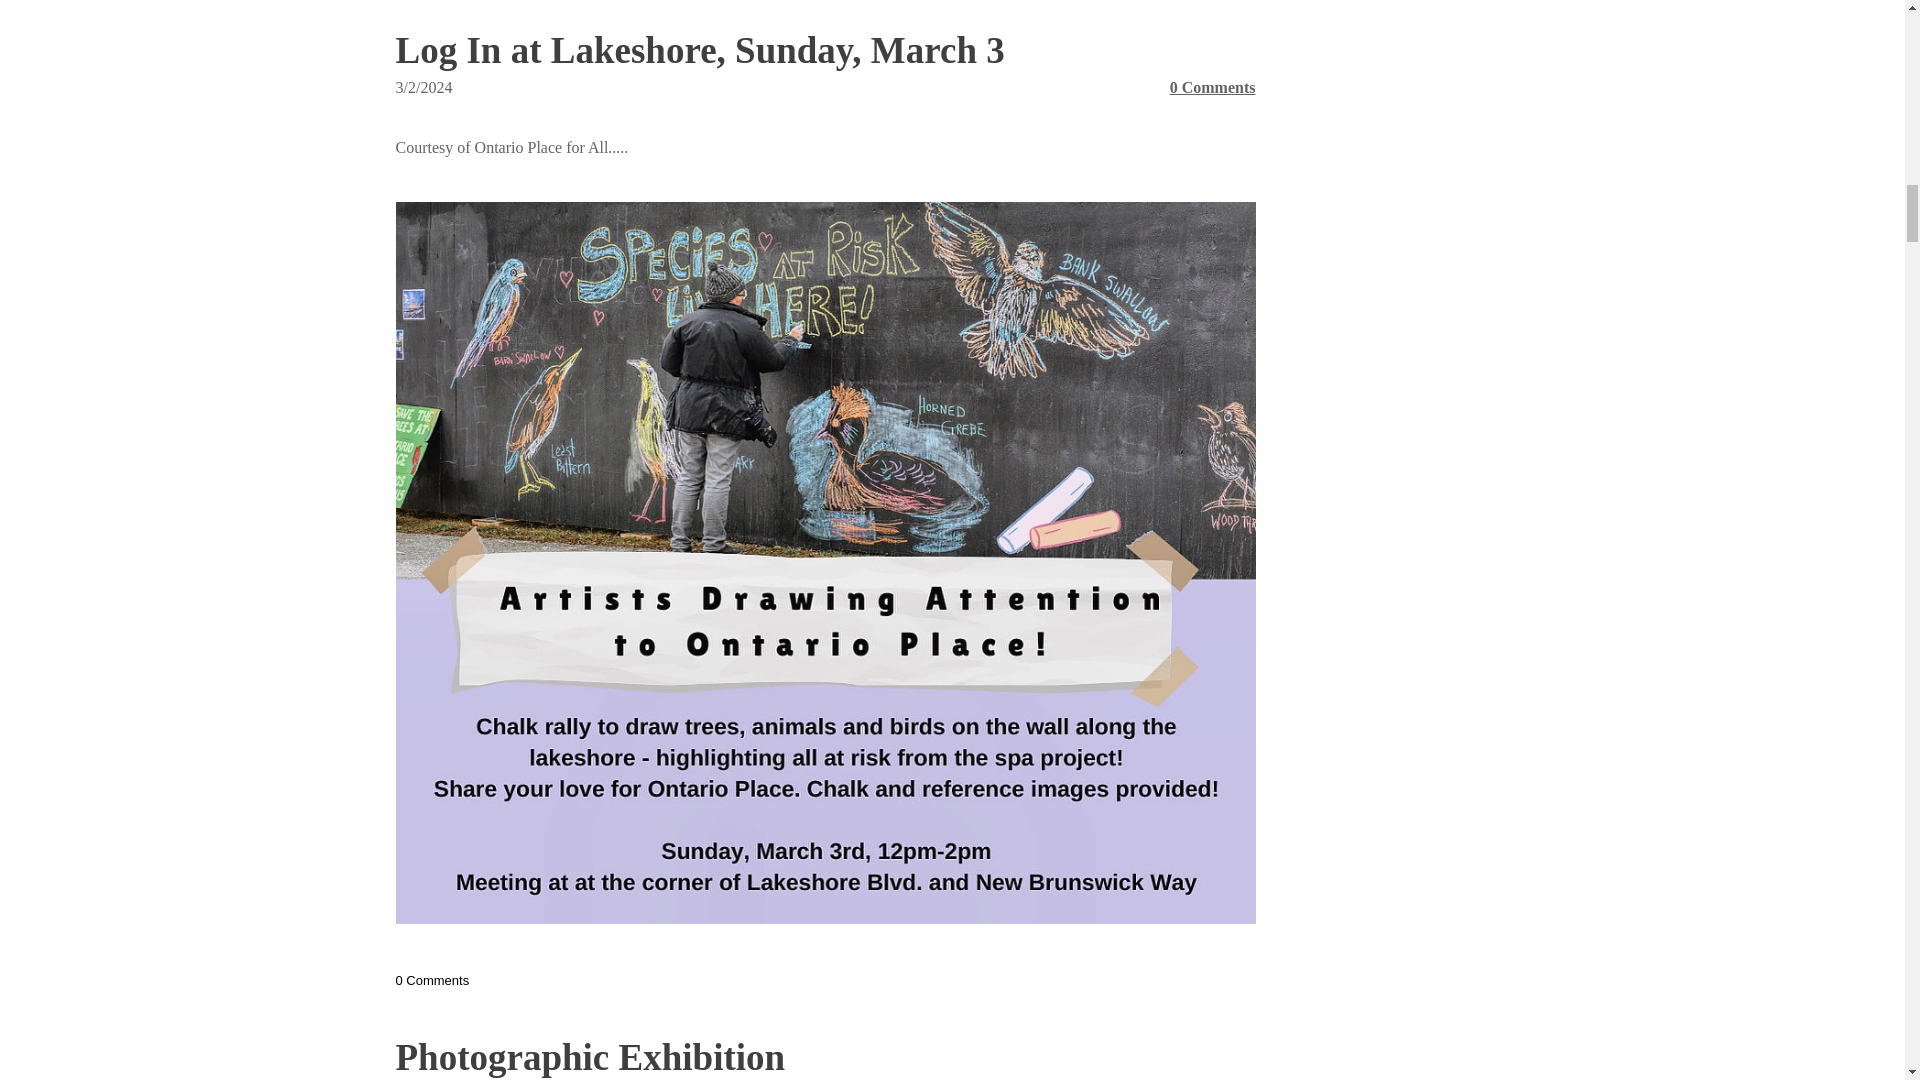  Describe the element at coordinates (432, 980) in the screenshot. I see `0 Comments` at that location.